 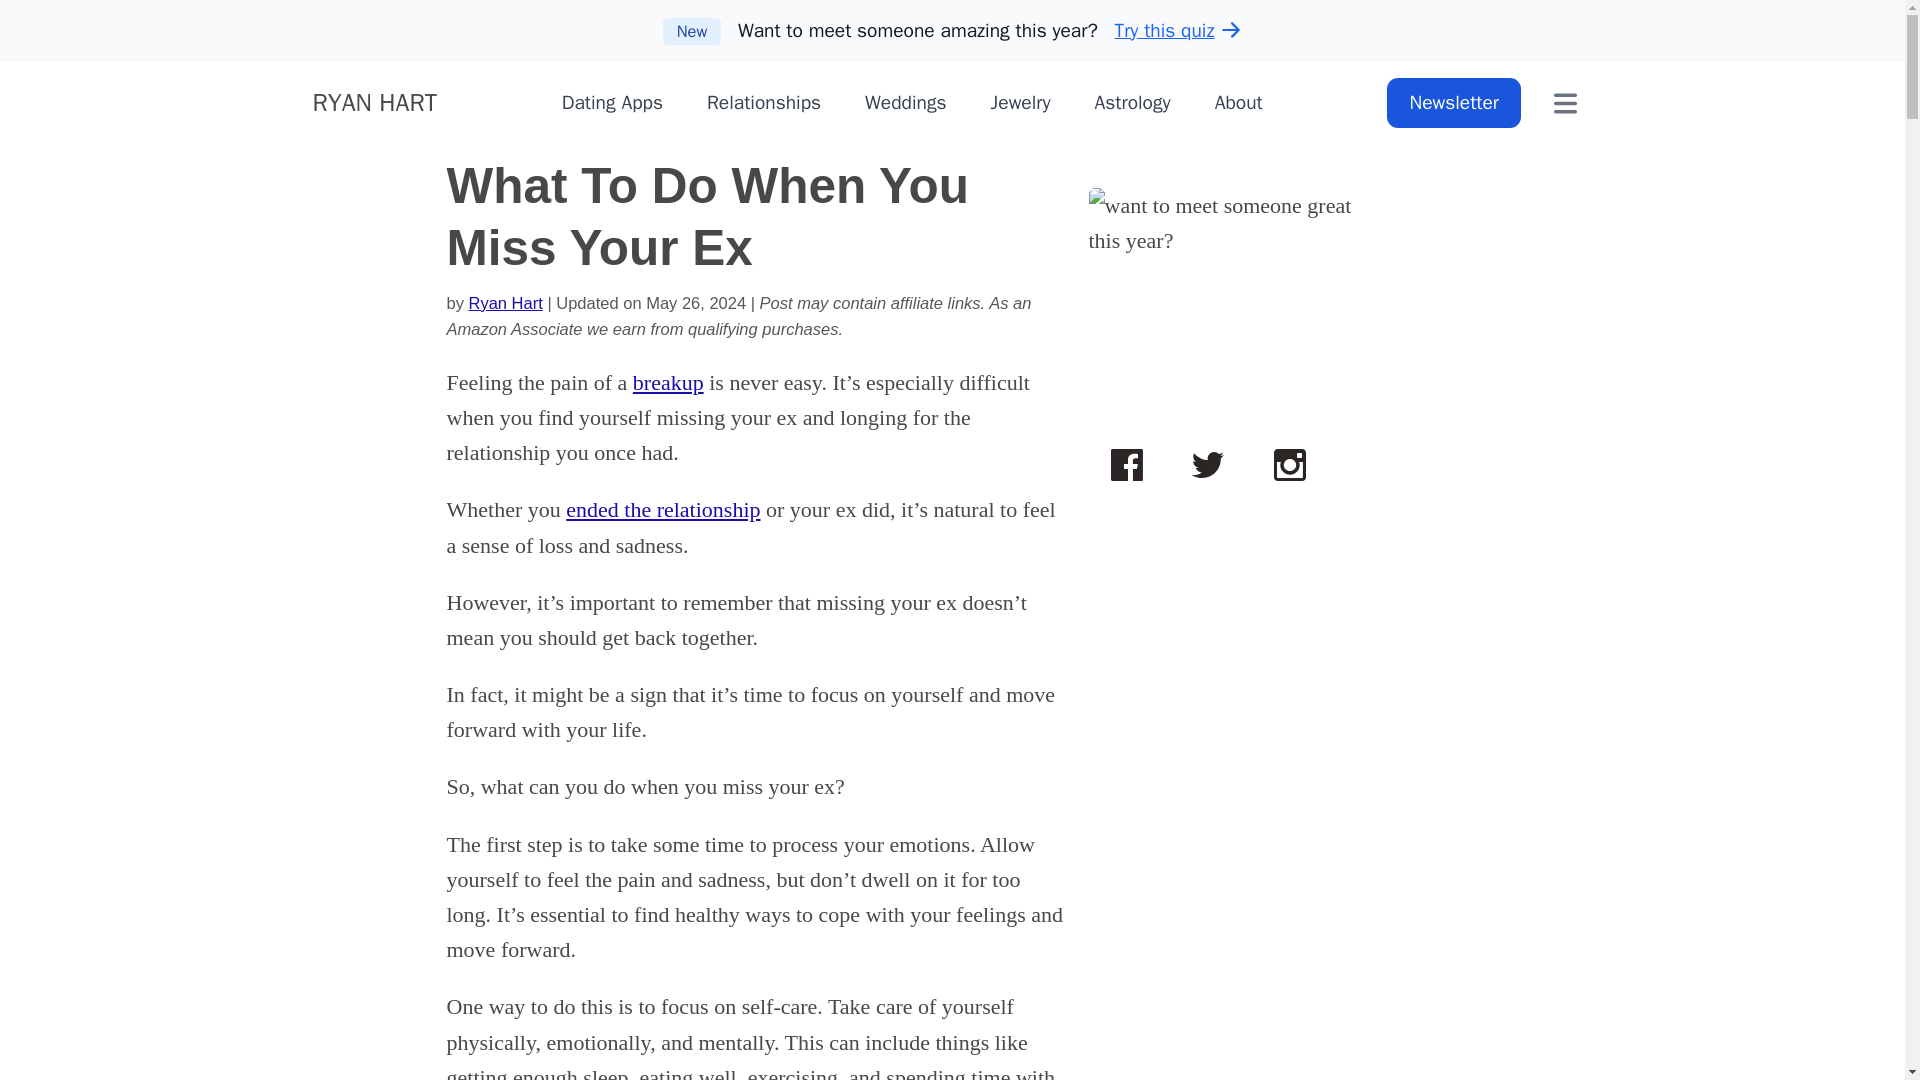 What do you see at coordinates (506, 302) in the screenshot?
I see `Ryan Hart` at bounding box center [506, 302].